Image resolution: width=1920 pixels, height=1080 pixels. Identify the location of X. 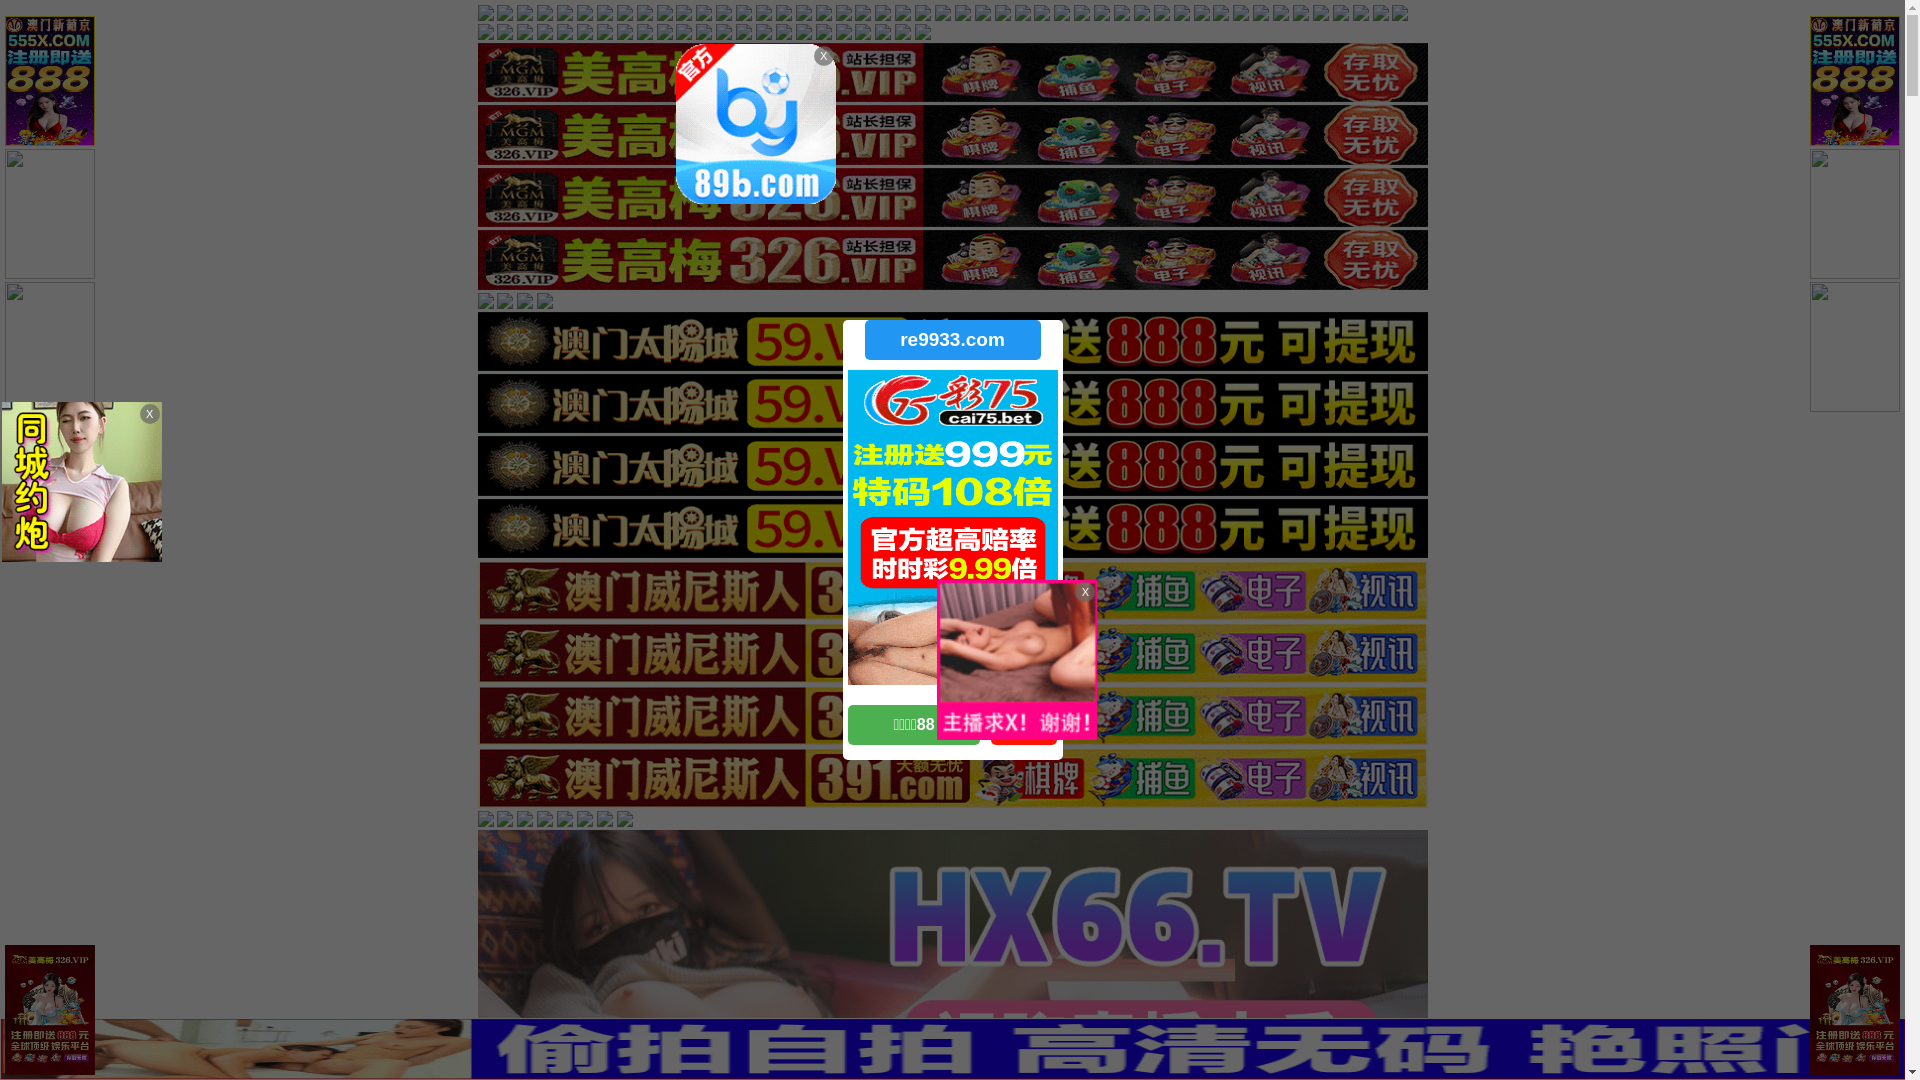
(1887, 1041).